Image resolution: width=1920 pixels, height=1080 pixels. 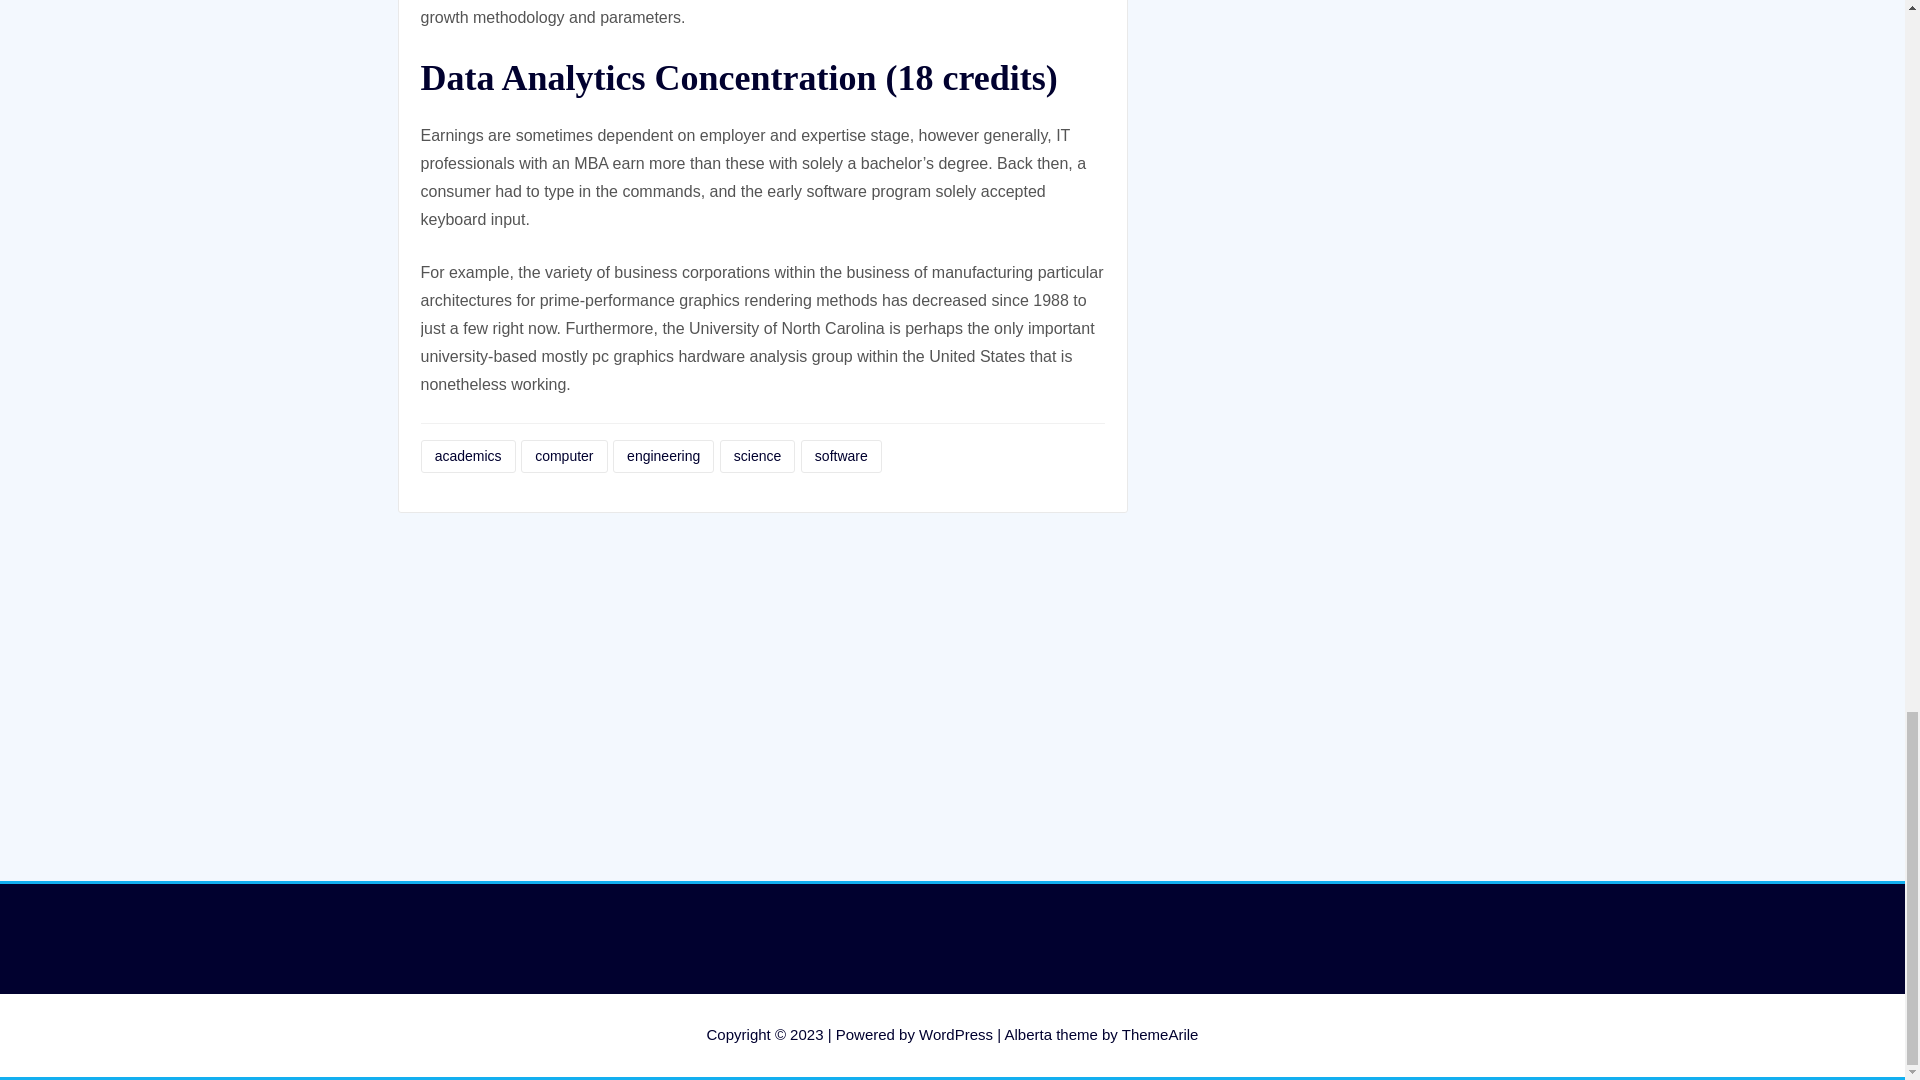 I want to click on software, so click(x=840, y=456).